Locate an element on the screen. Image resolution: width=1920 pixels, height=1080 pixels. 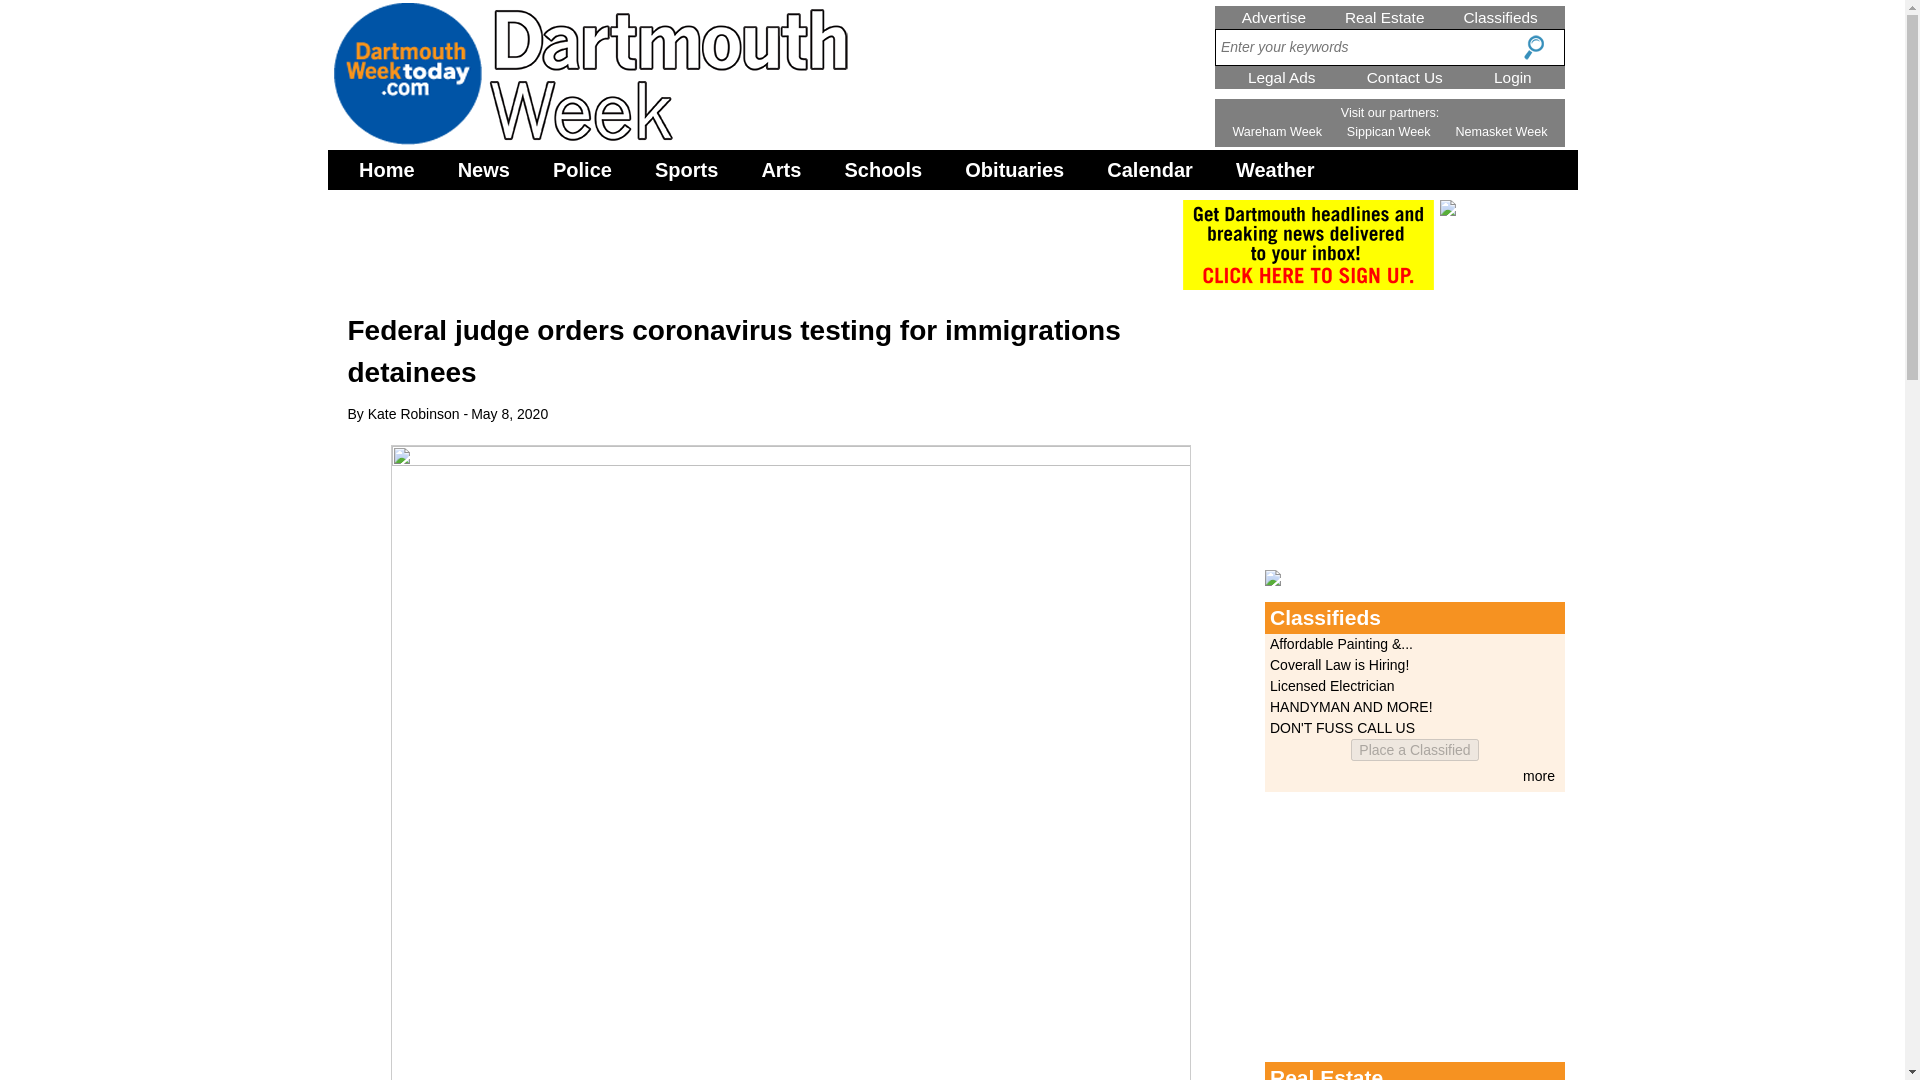
Real Estate is located at coordinates (1384, 16).